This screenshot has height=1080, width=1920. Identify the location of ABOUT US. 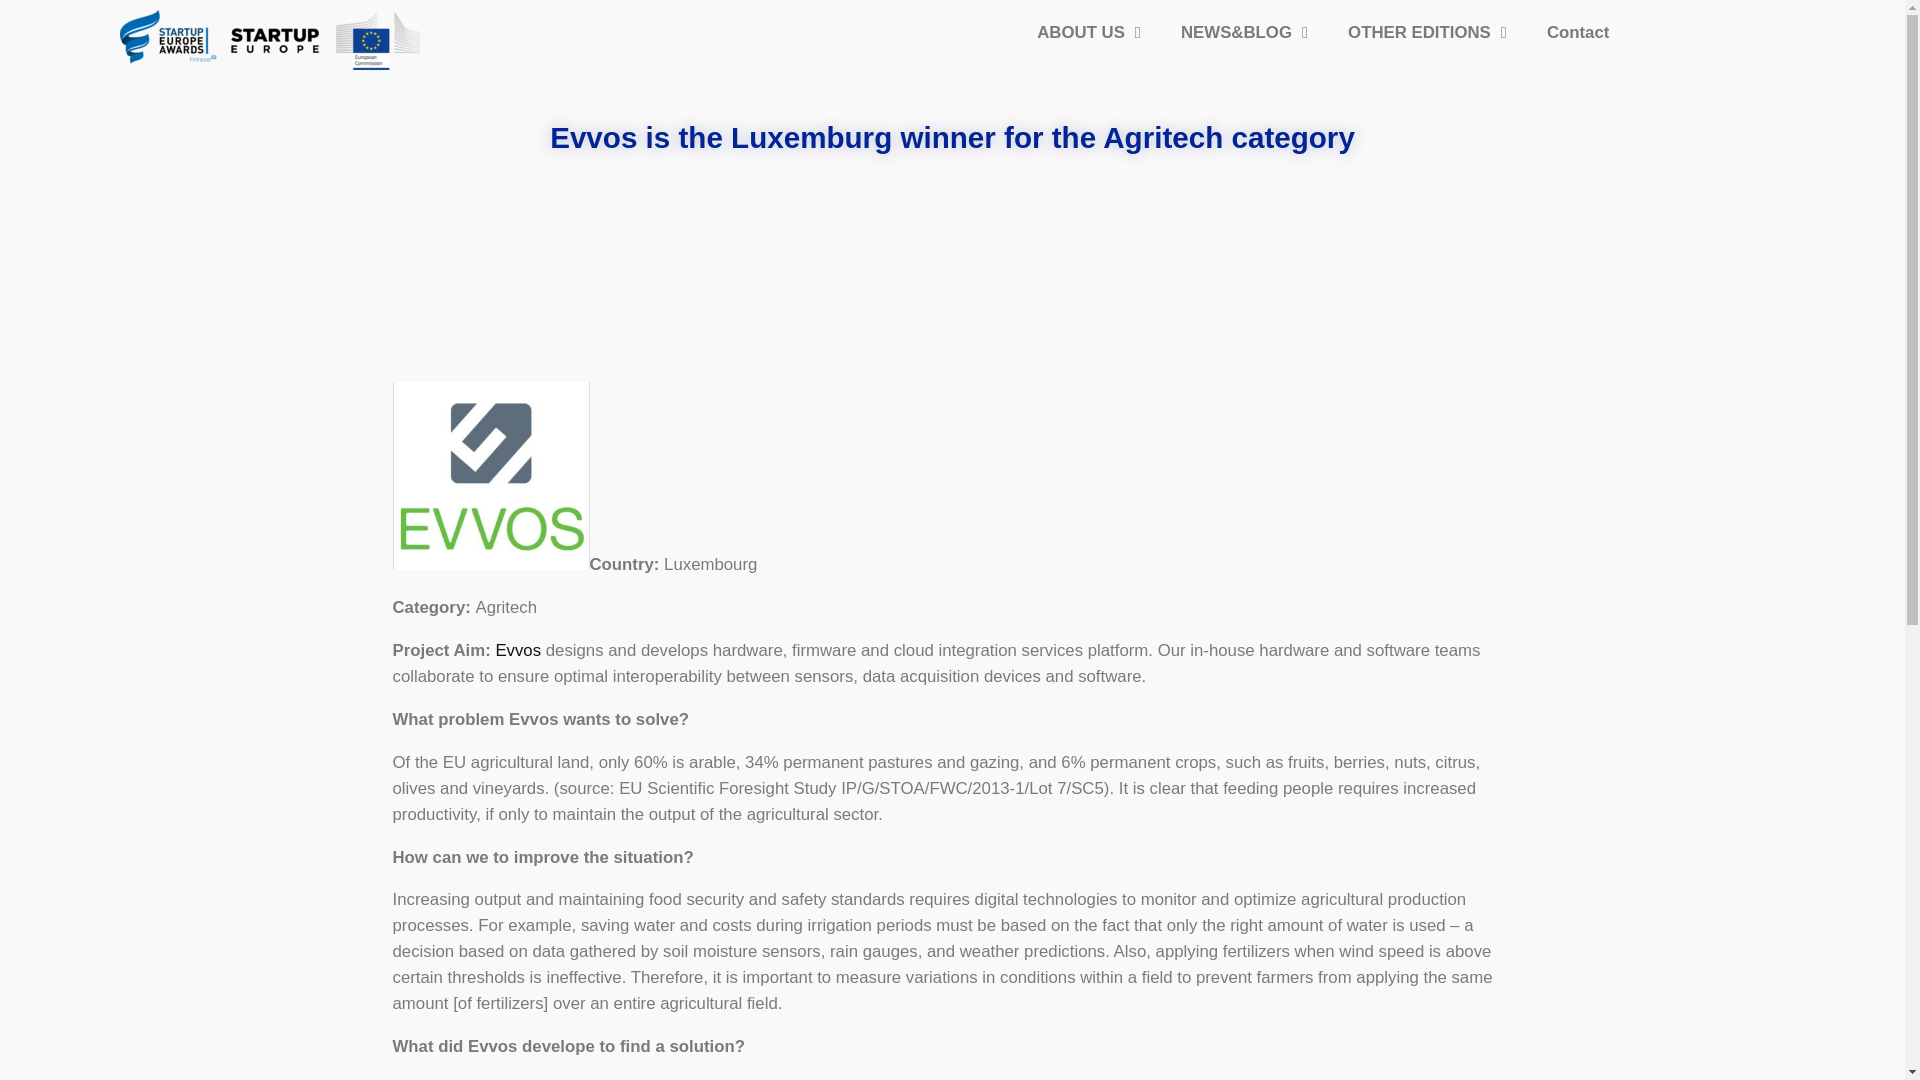
(1089, 32).